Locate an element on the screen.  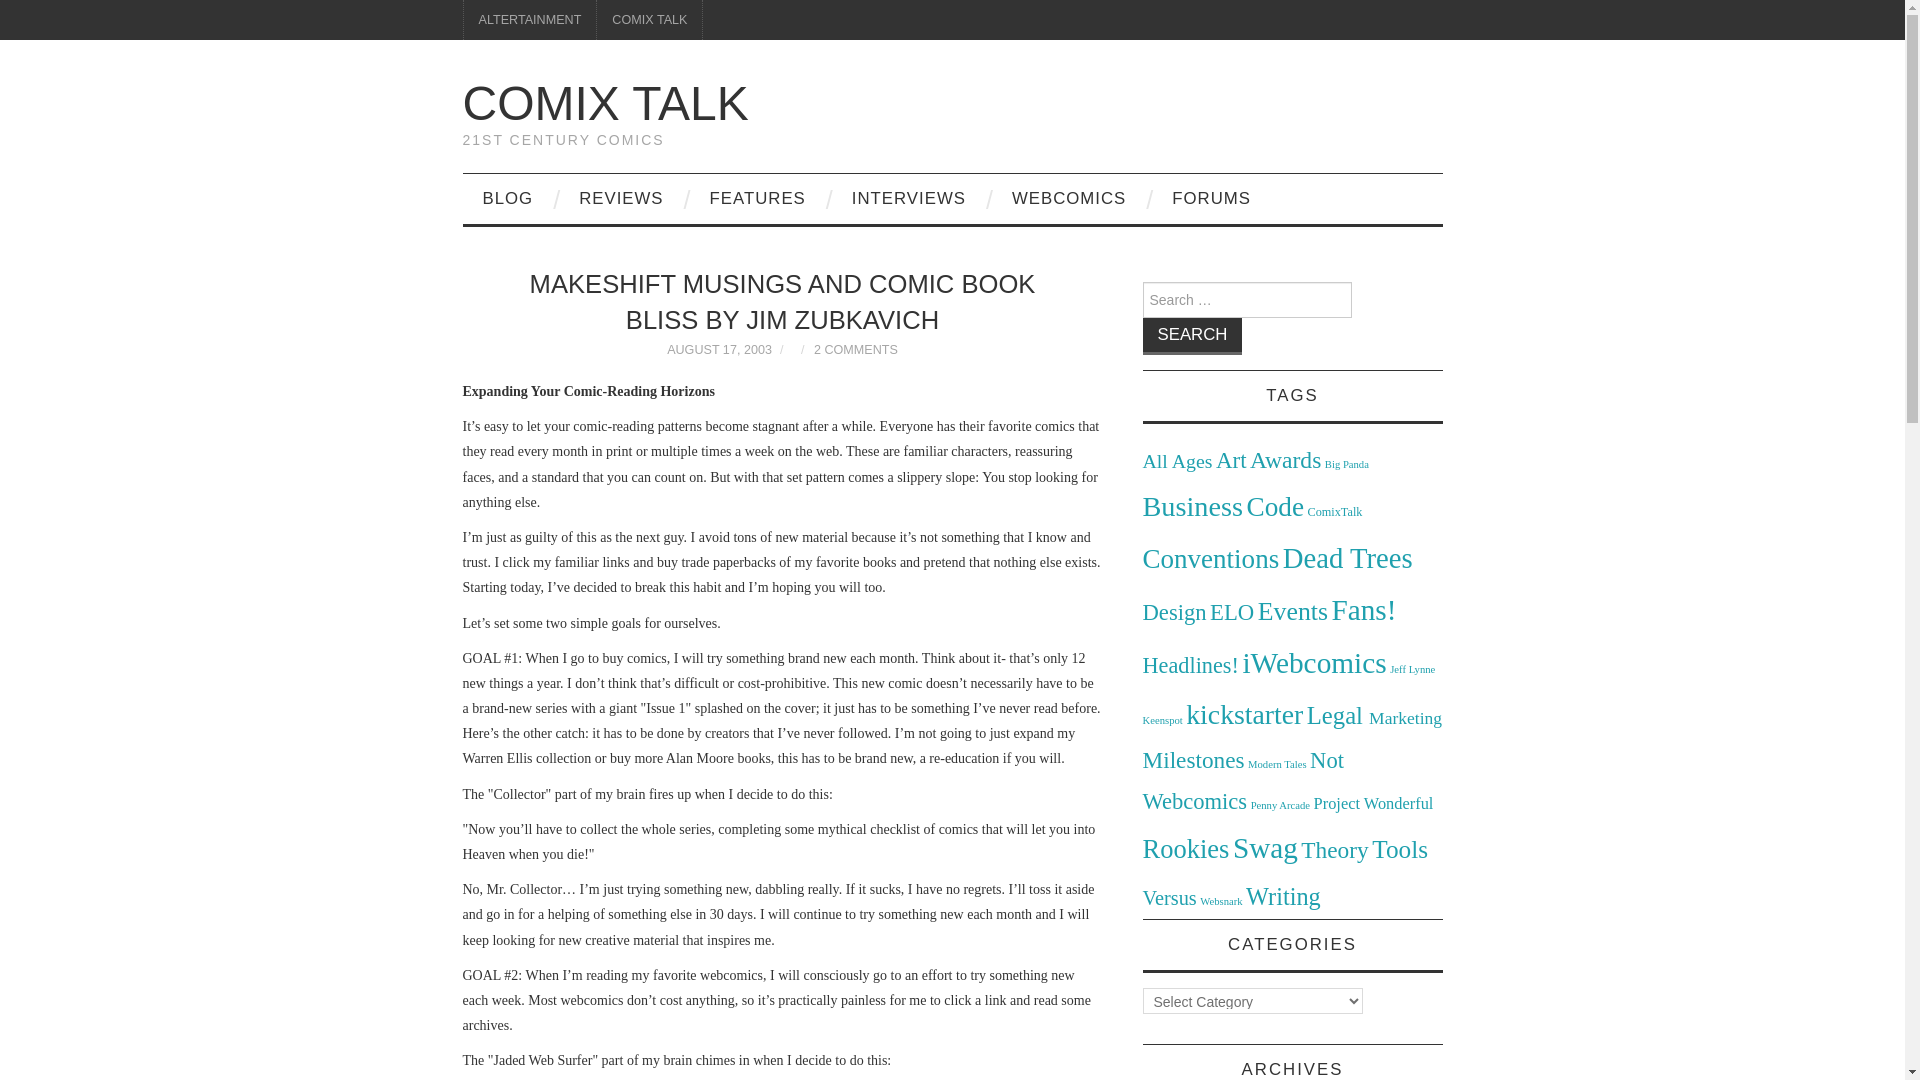
Events is located at coordinates (1292, 612).